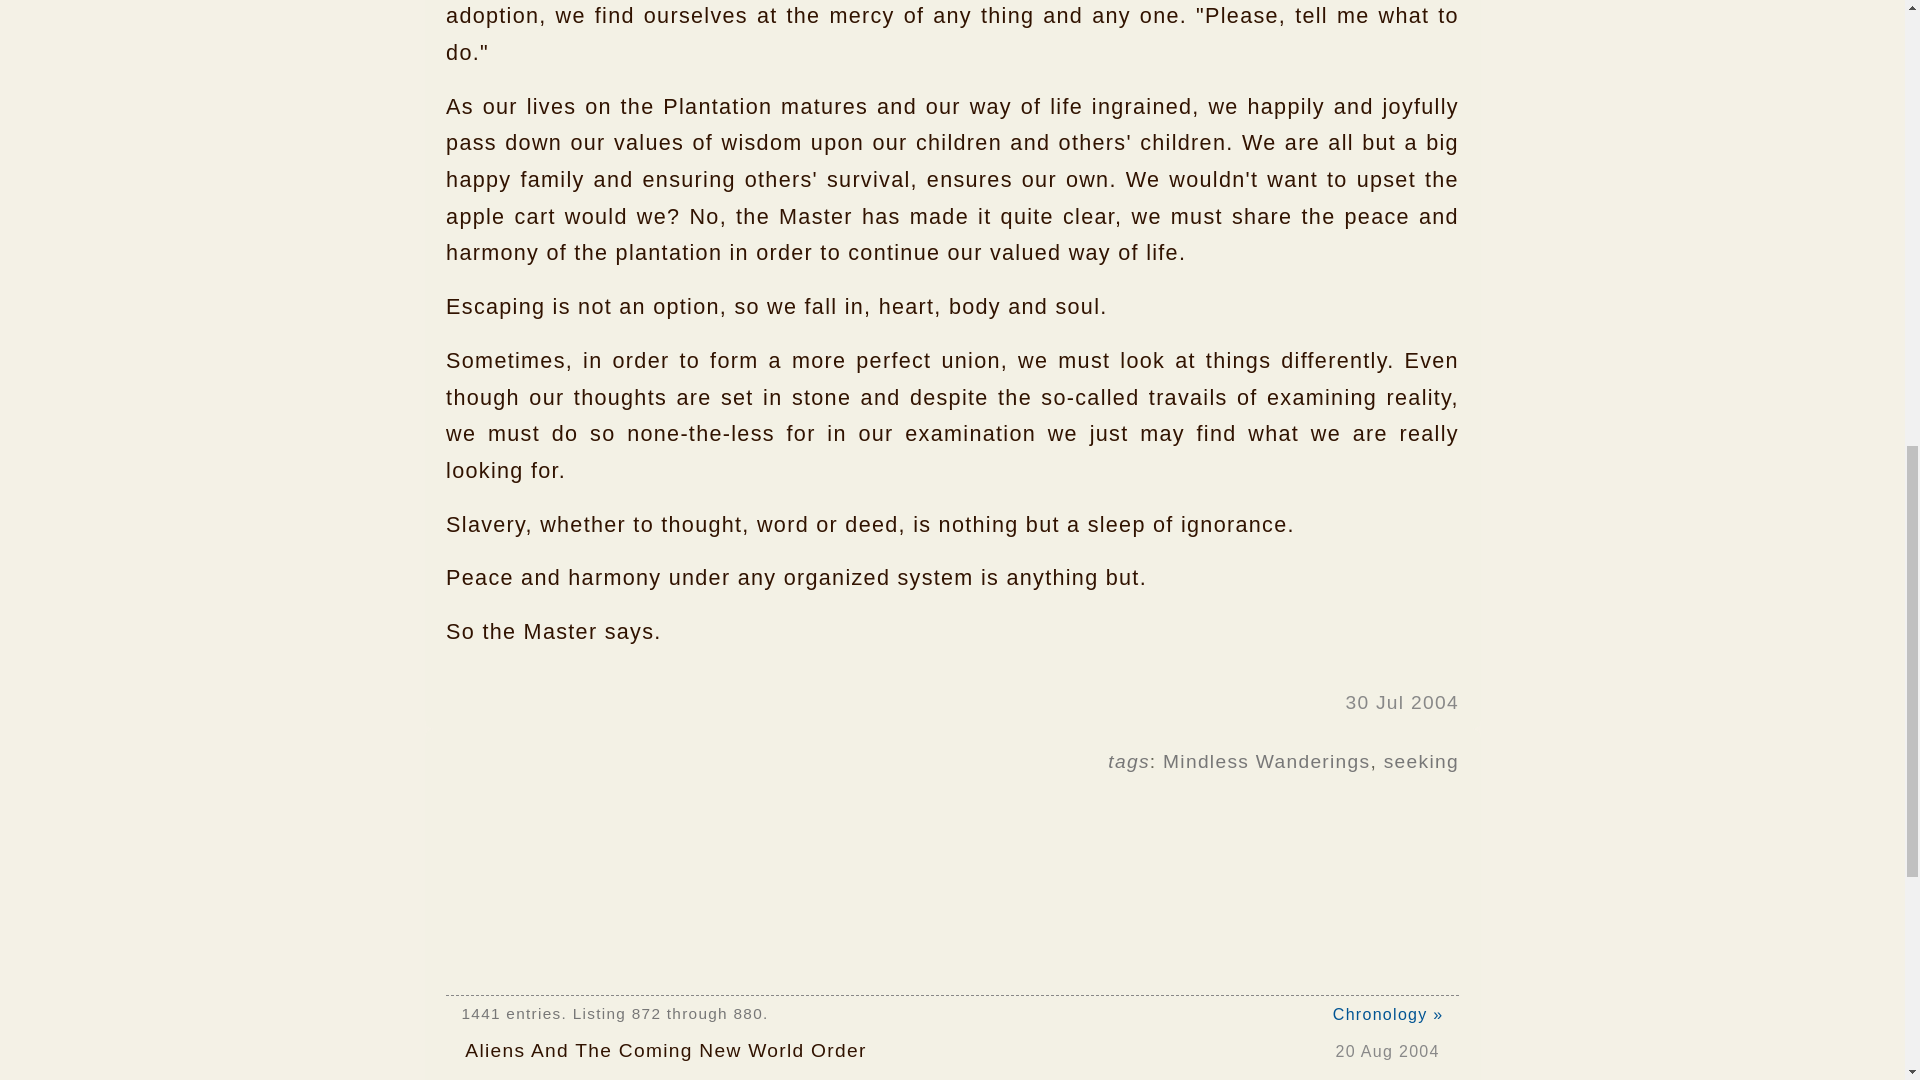 Image resolution: width=1920 pixels, height=1080 pixels. What do you see at coordinates (1266, 761) in the screenshot?
I see `Mindless Wanderings` at bounding box center [1266, 761].